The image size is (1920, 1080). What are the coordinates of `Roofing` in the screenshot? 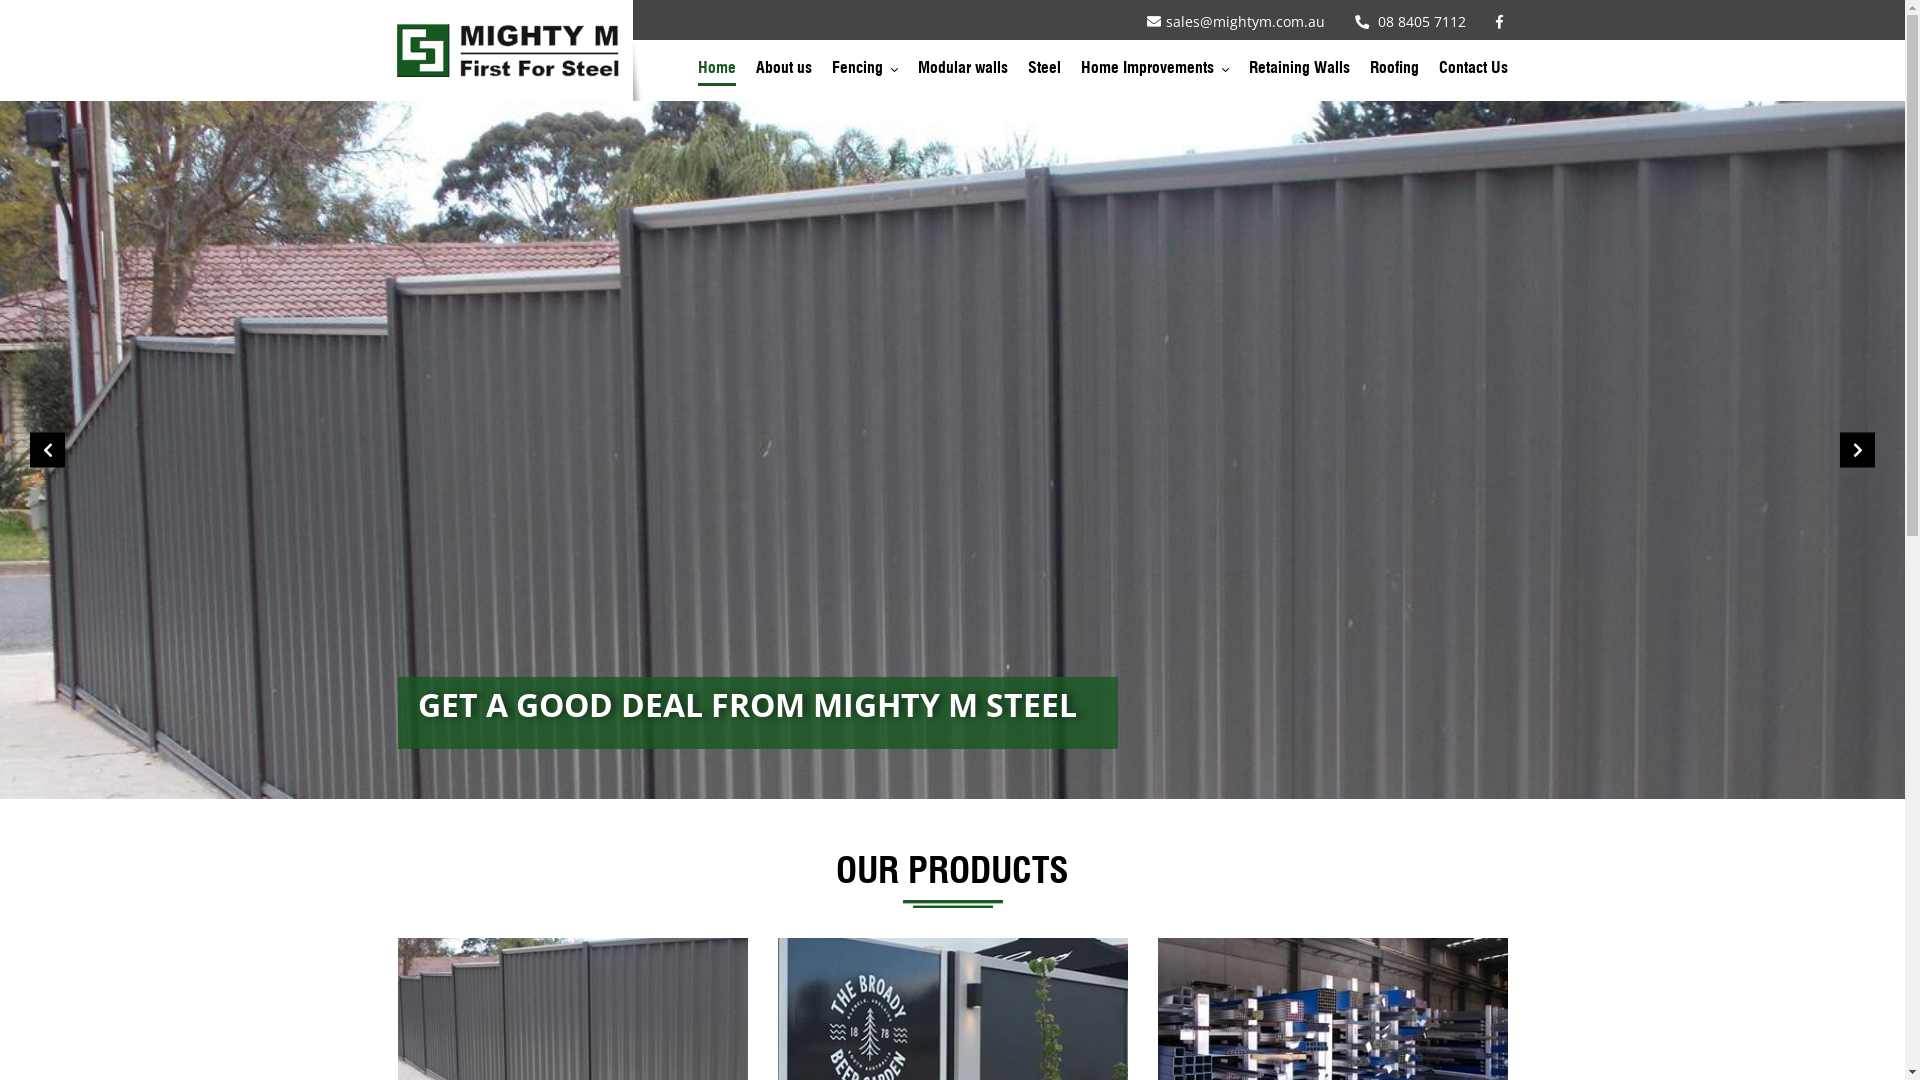 It's located at (1394, 73).